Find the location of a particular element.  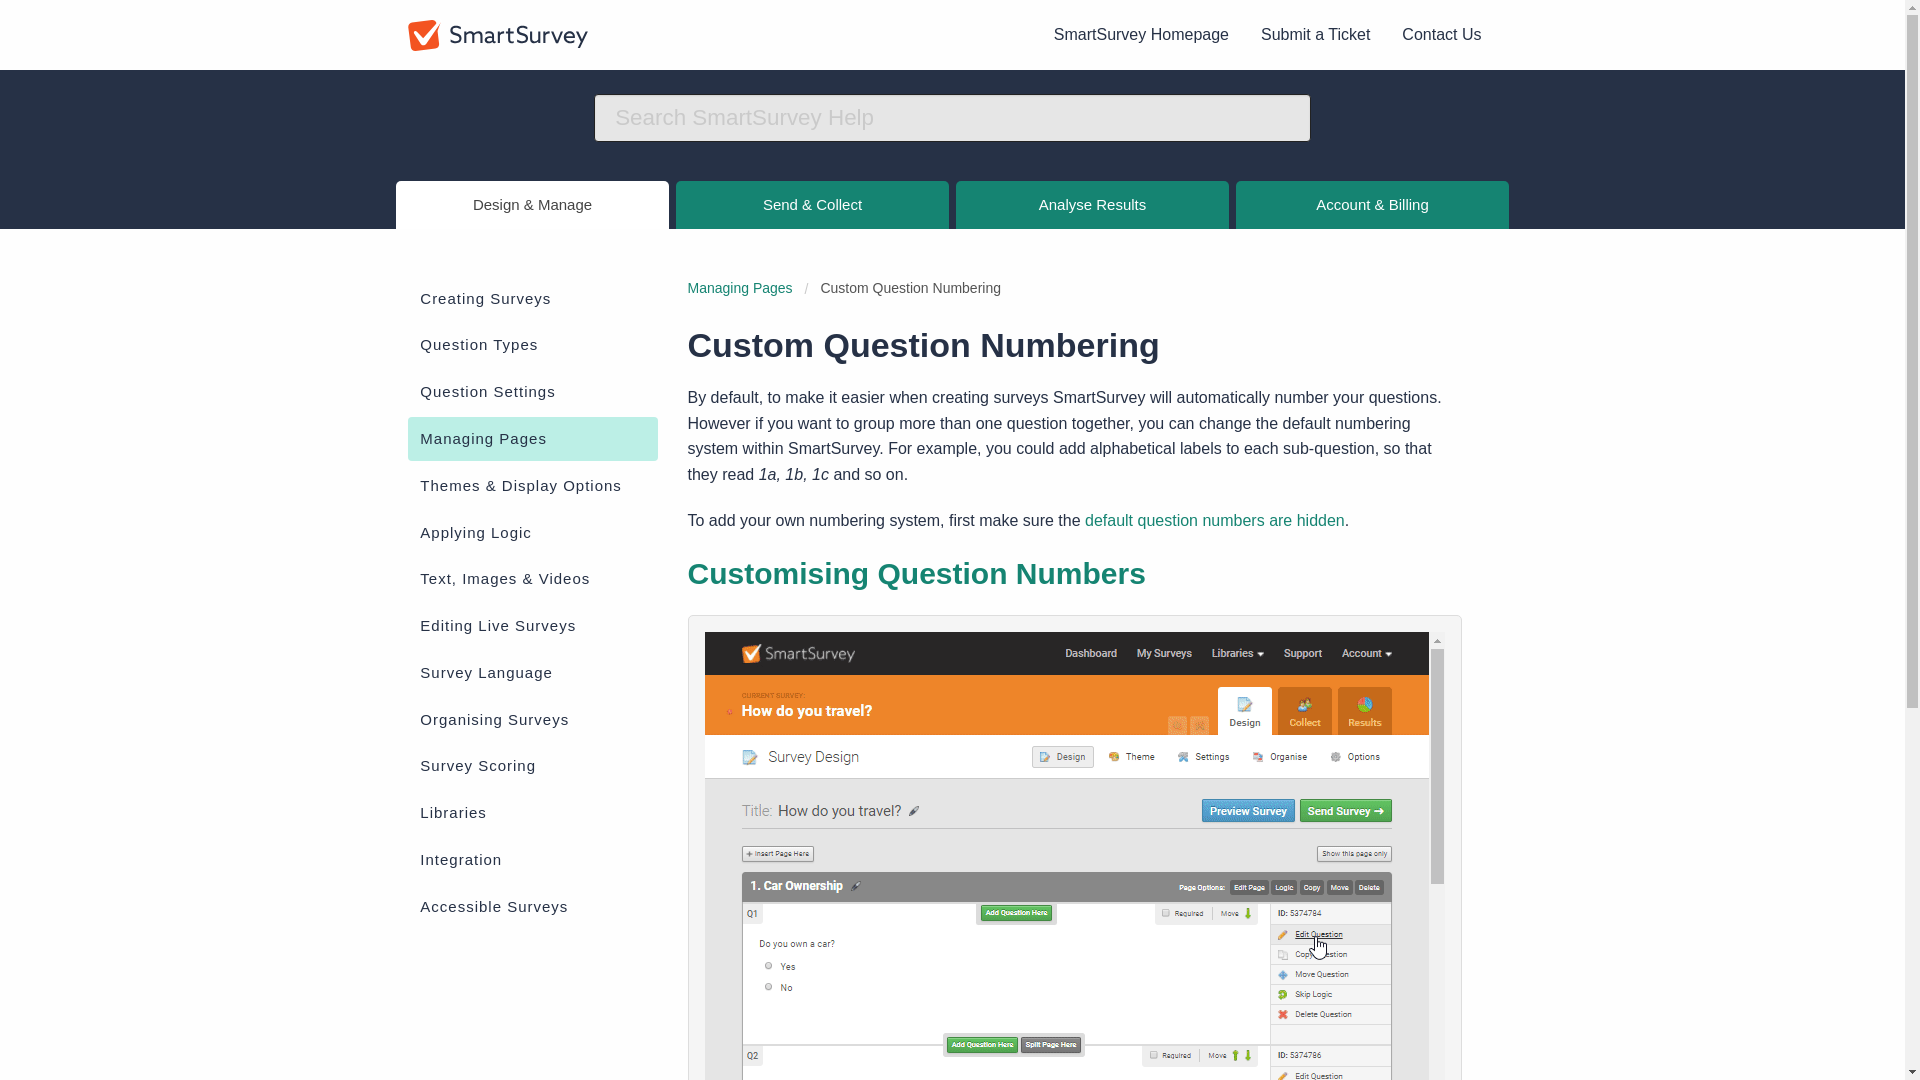

Applying Logic is located at coordinates (532, 532).